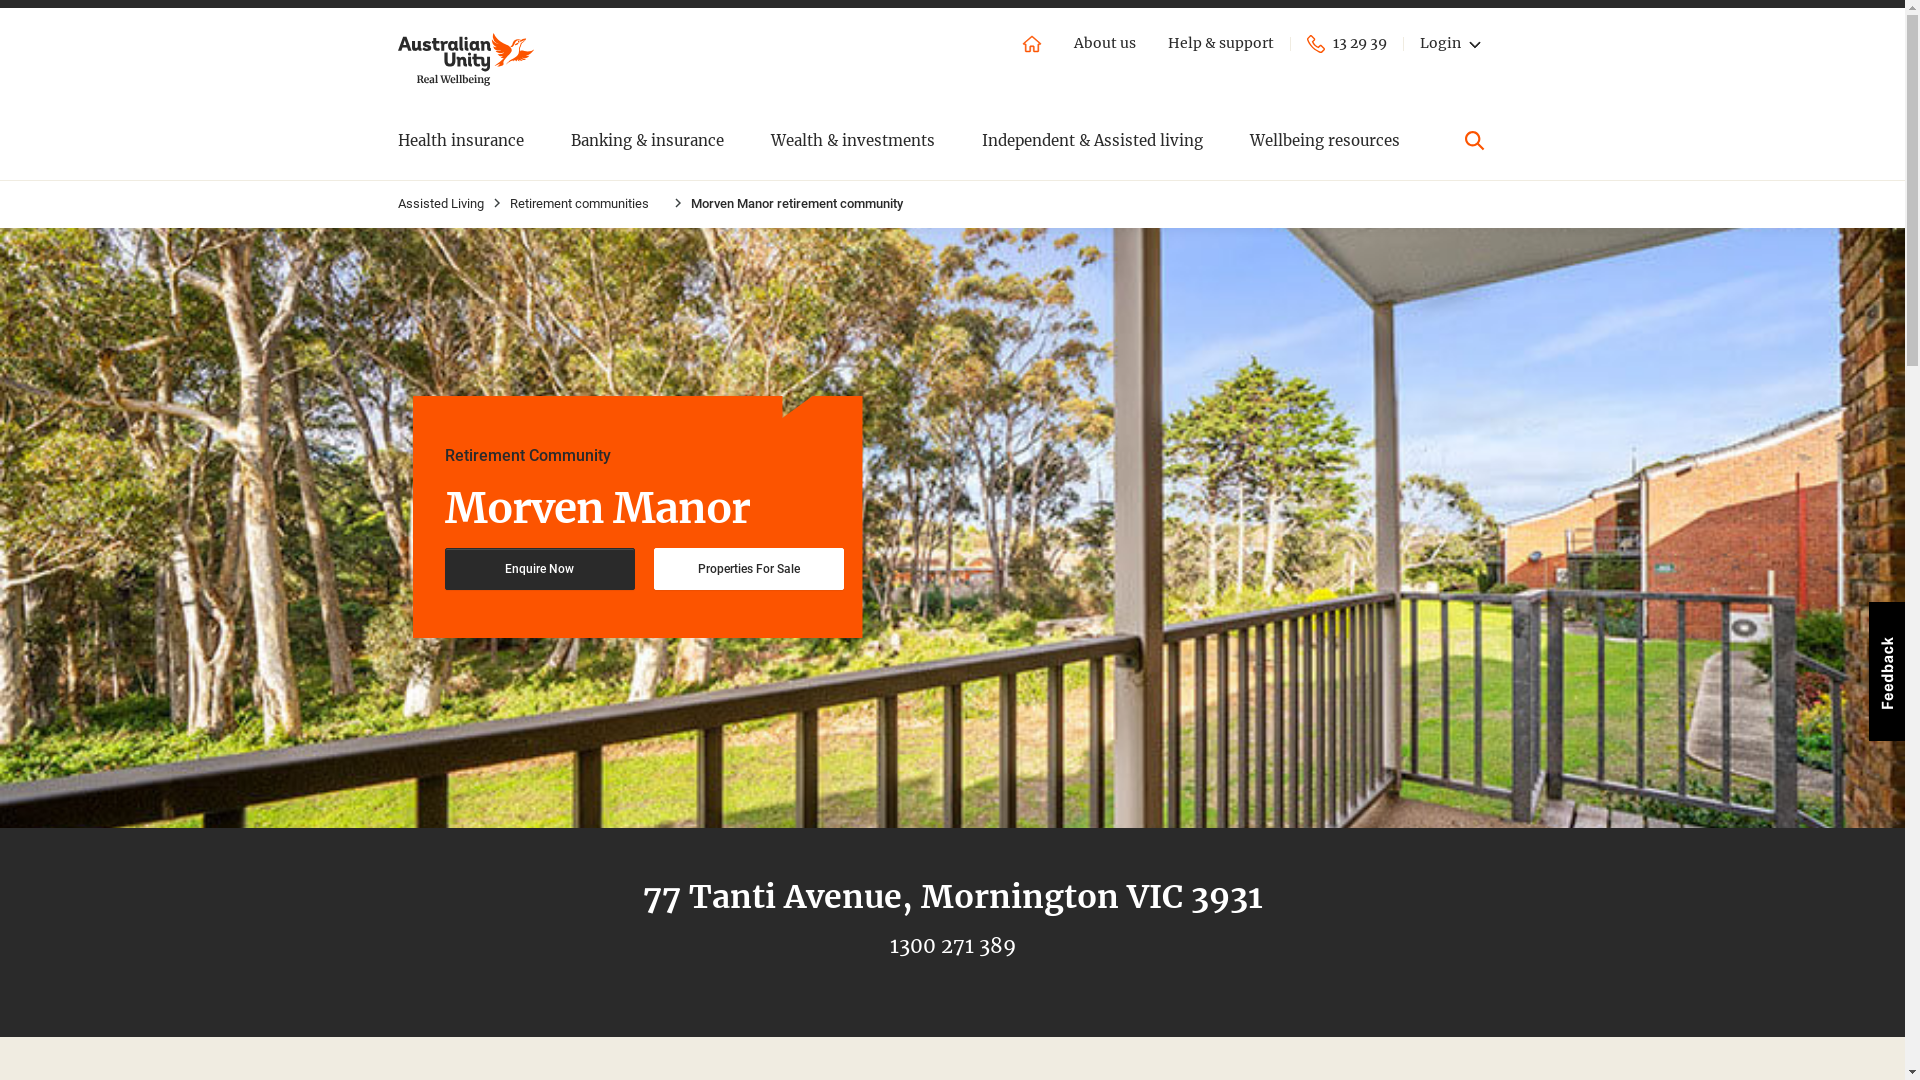 This screenshot has height=1080, width=1920. I want to click on Properties For Sale, so click(749, 569).